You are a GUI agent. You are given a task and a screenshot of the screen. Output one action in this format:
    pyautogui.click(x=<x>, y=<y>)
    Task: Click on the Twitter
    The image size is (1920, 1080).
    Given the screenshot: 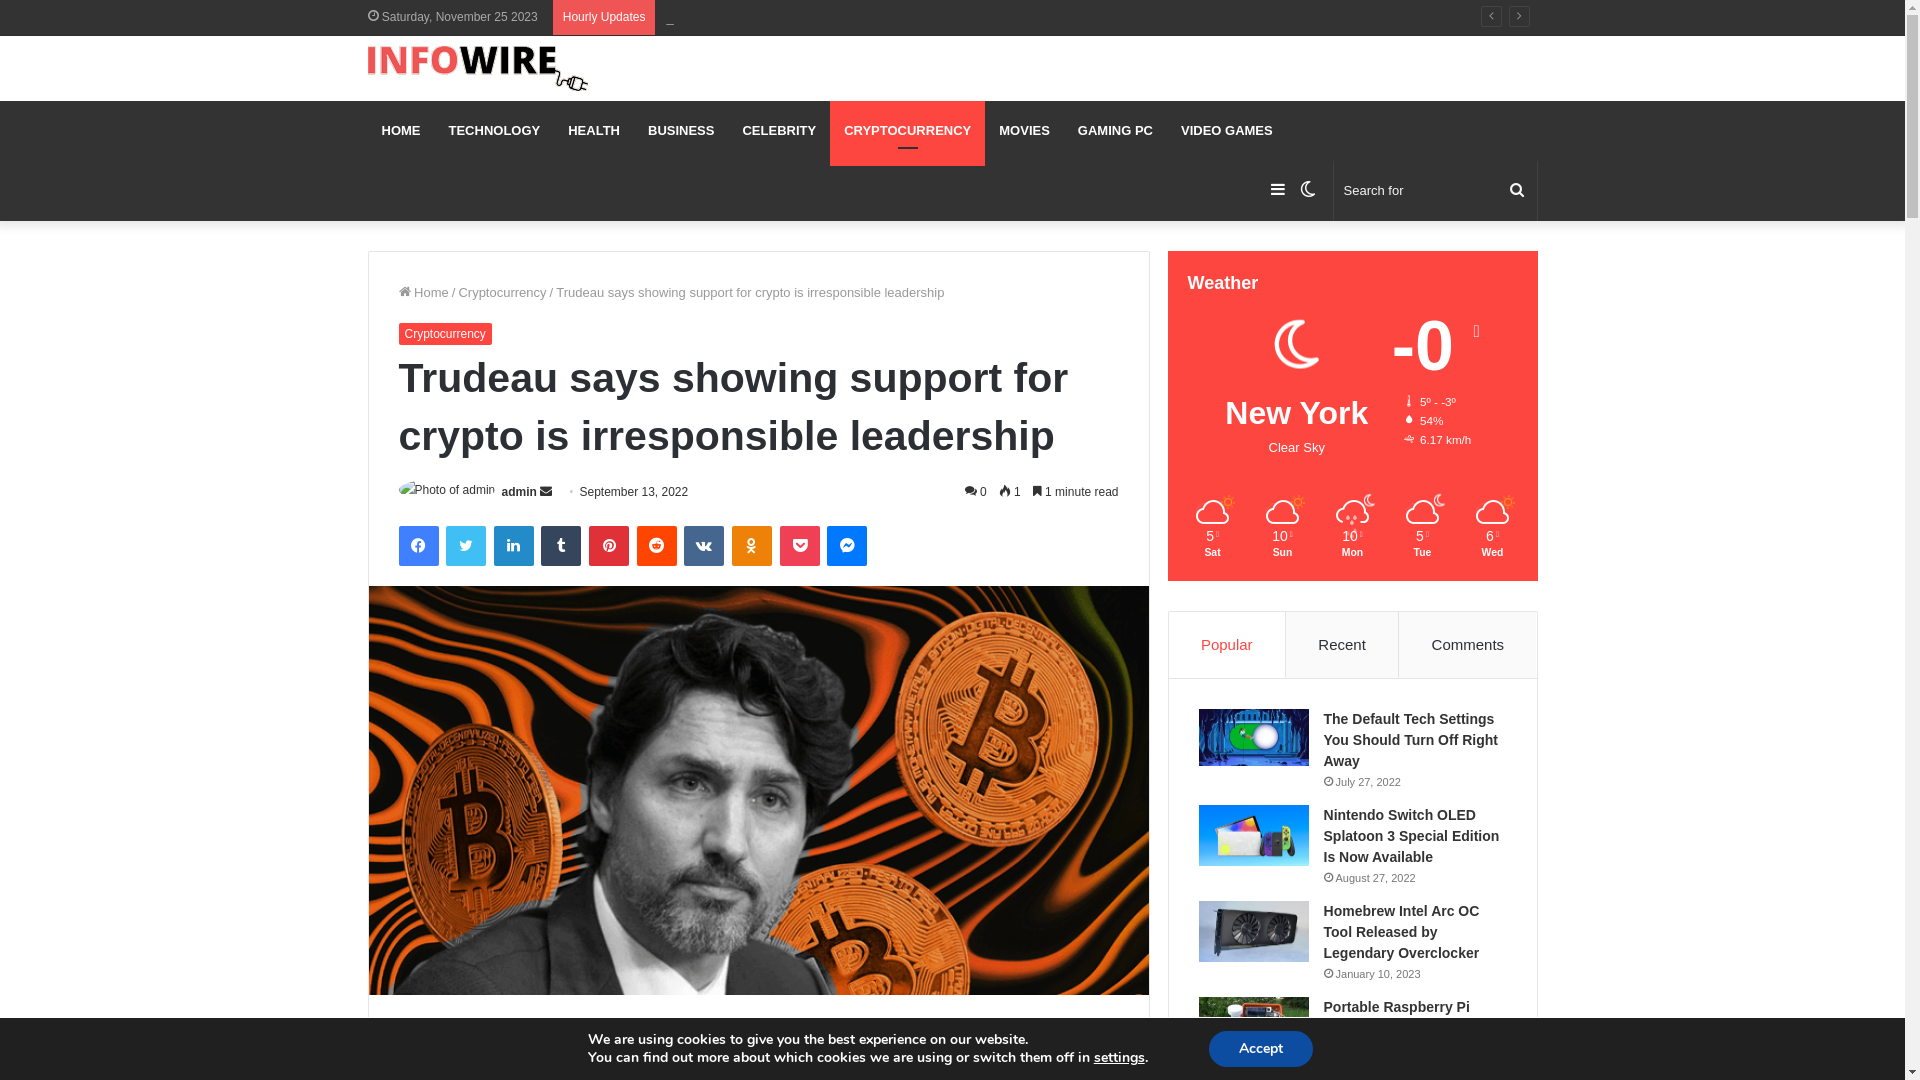 What is the action you would take?
    pyautogui.click(x=466, y=546)
    